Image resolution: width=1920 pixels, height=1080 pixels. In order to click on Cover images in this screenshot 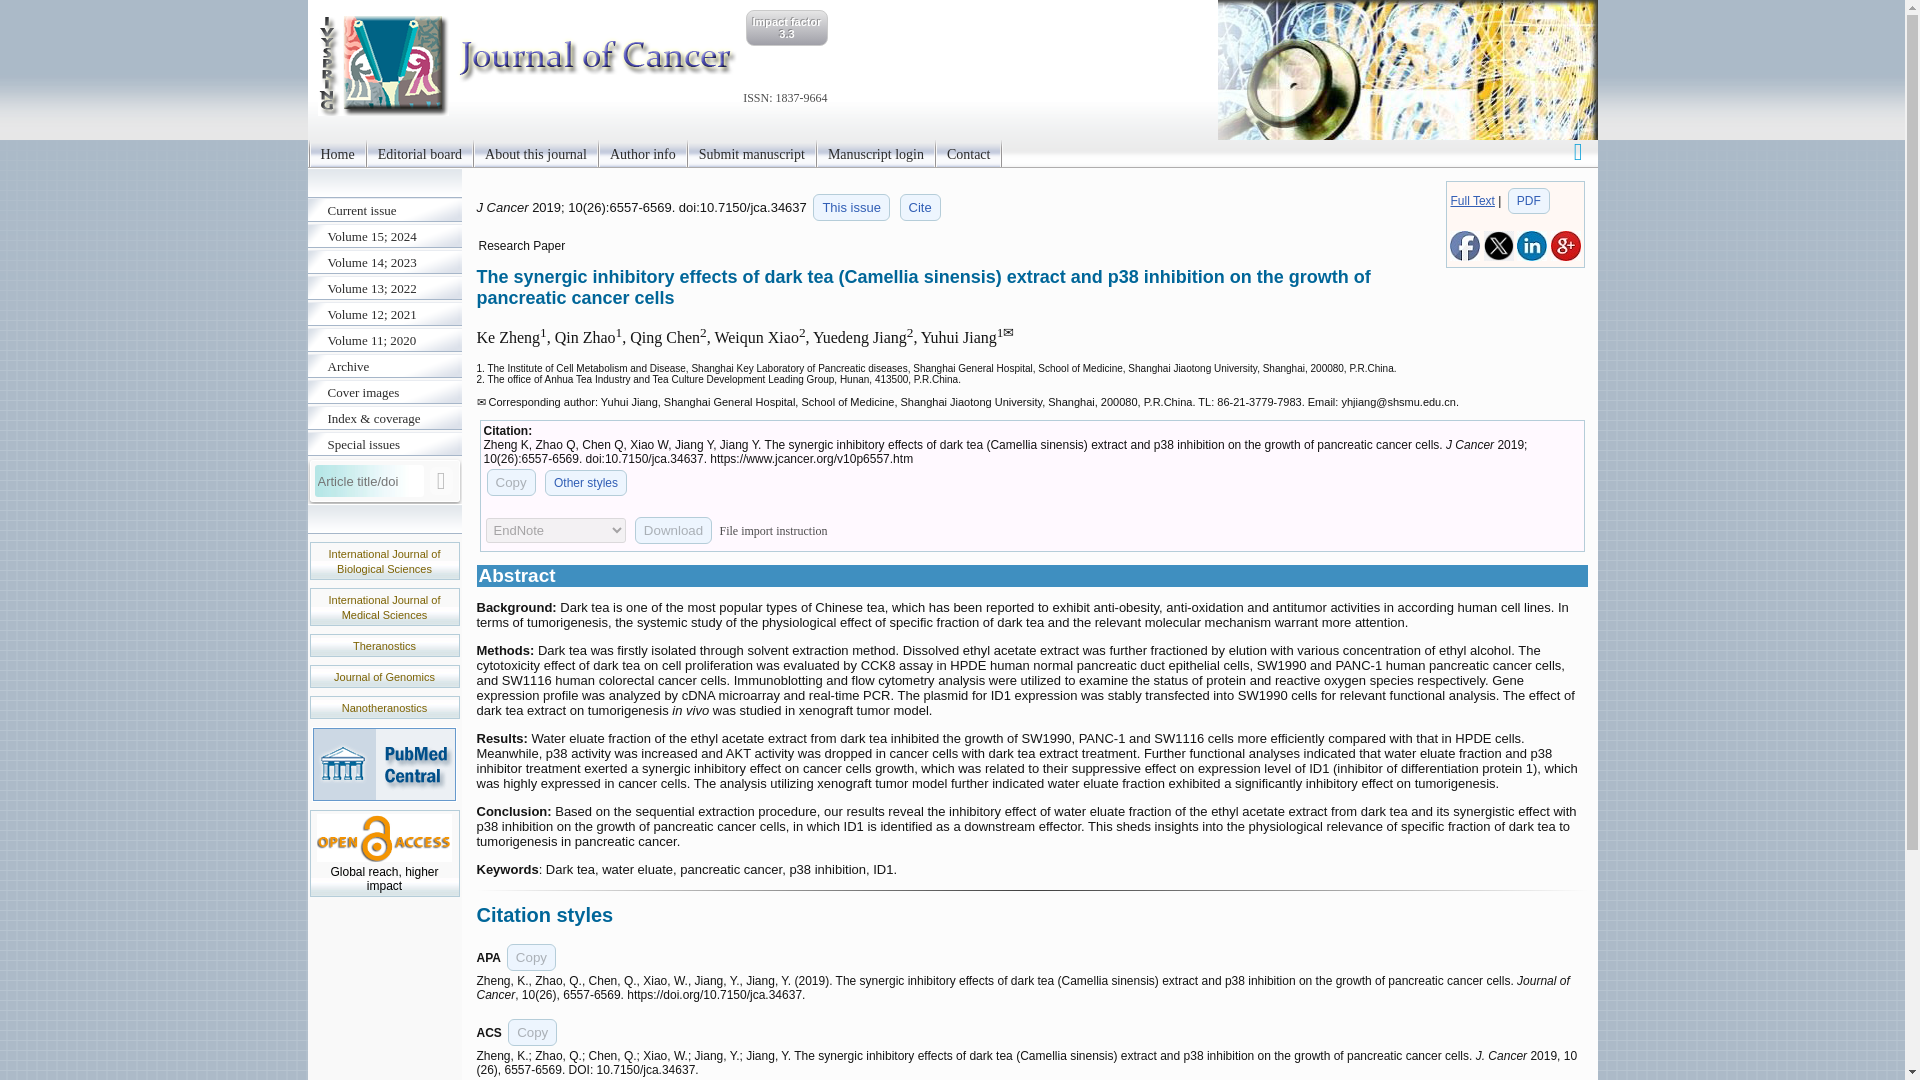, I will do `click(384, 393)`.